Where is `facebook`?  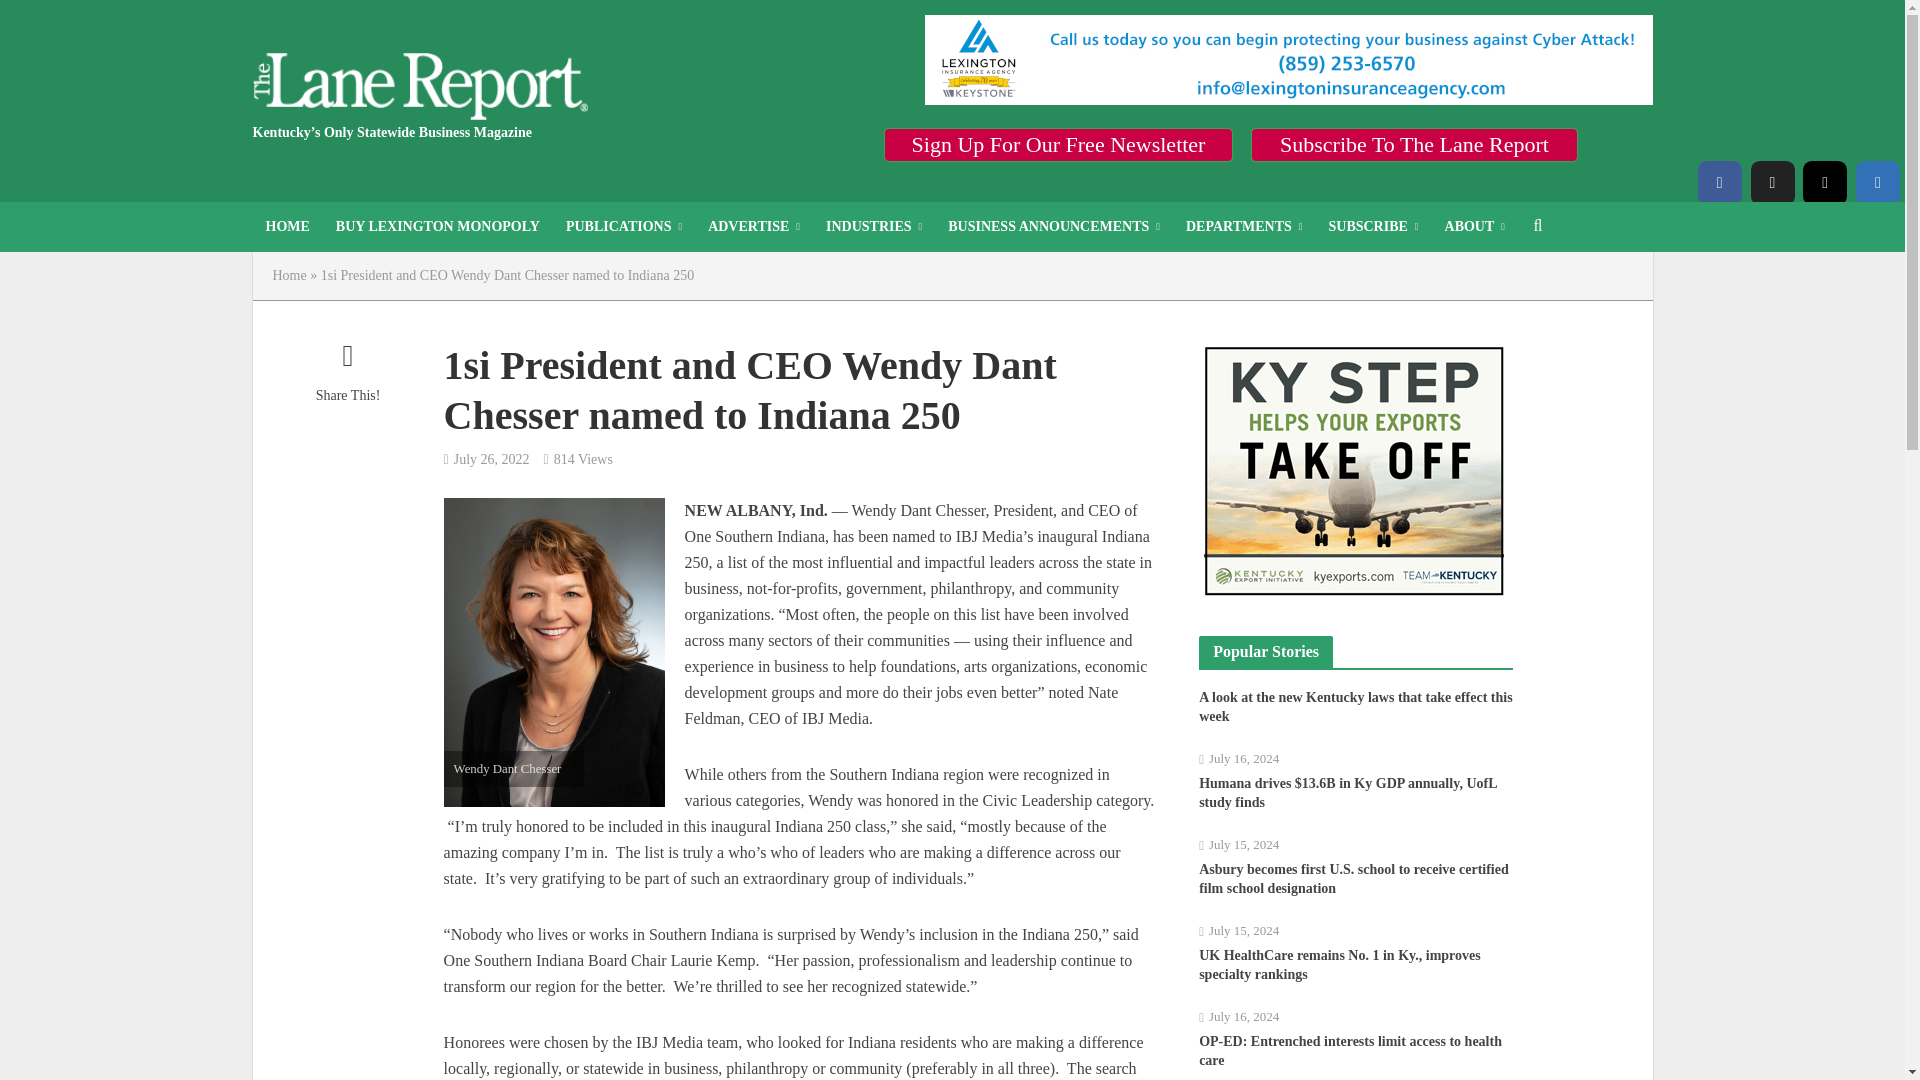 facebook is located at coordinates (1719, 182).